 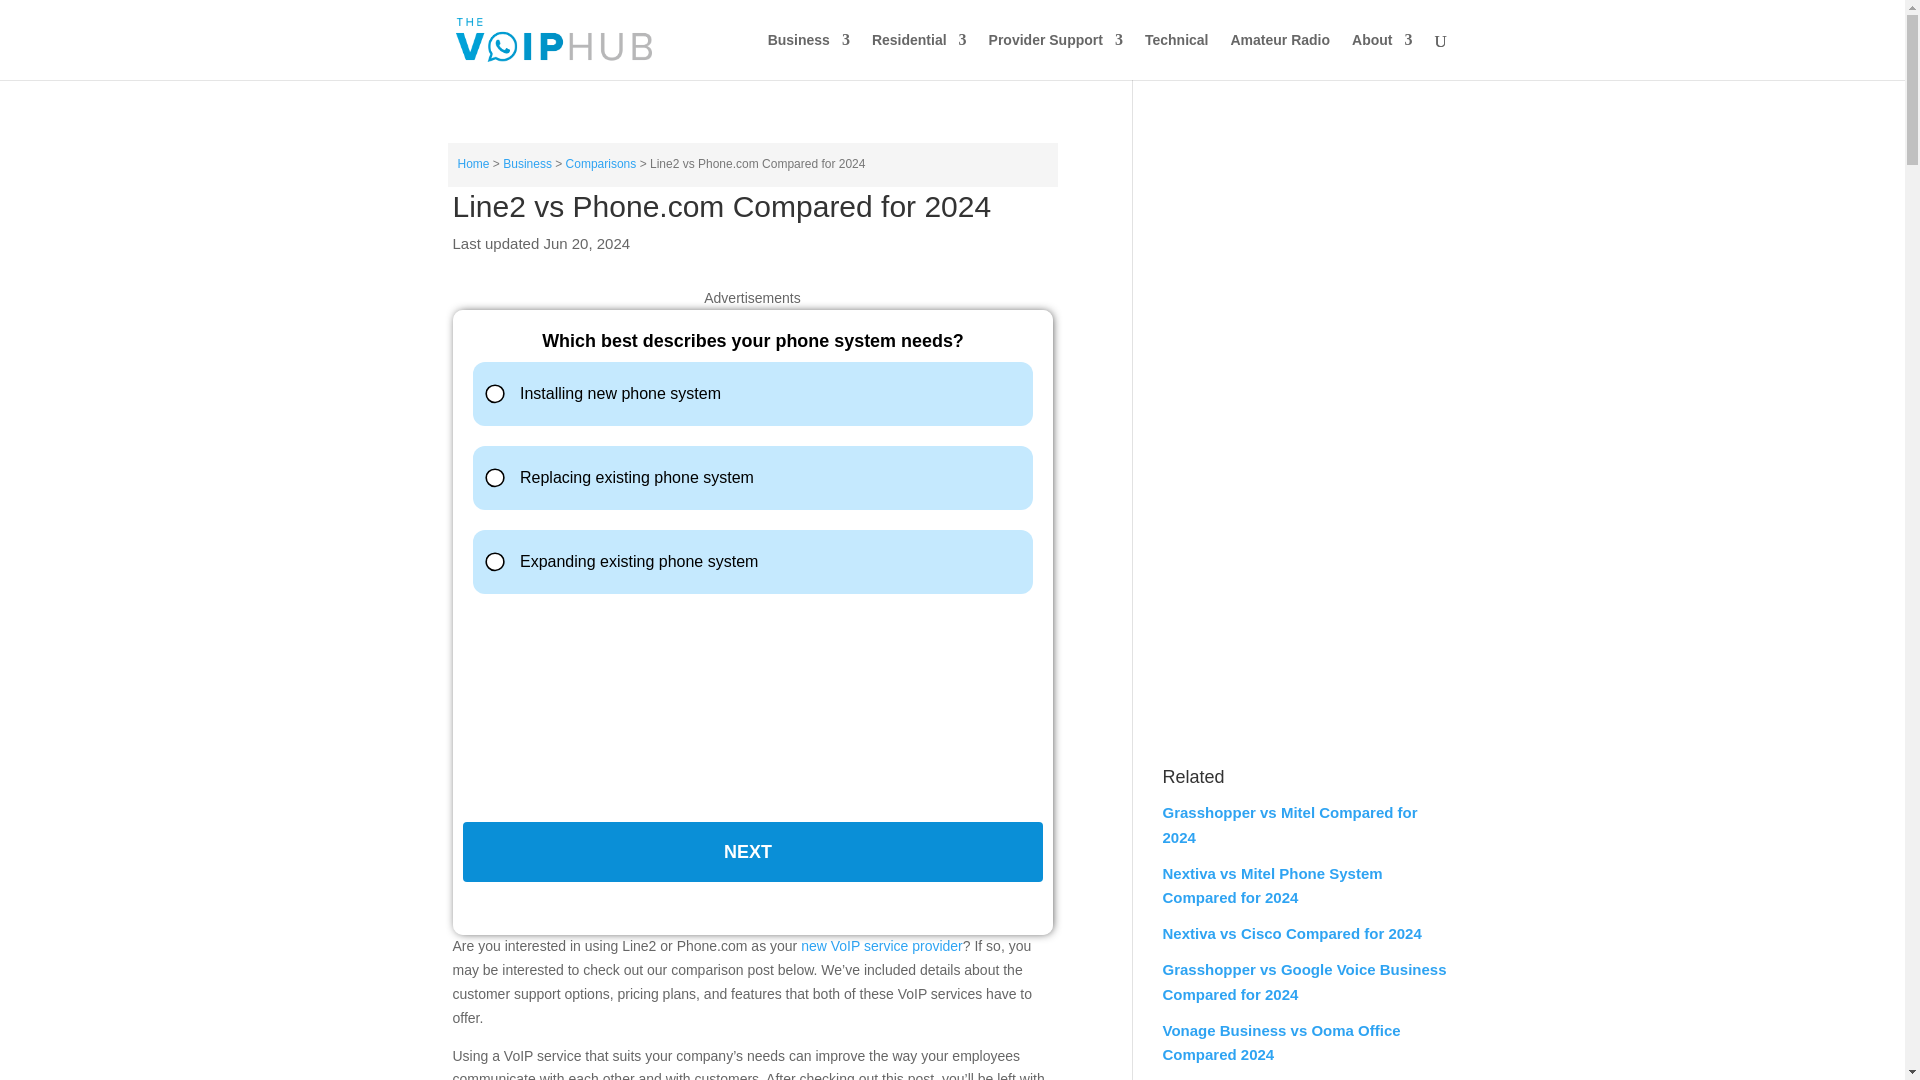 What do you see at coordinates (809, 56) in the screenshot?
I see `Business` at bounding box center [809, 56].